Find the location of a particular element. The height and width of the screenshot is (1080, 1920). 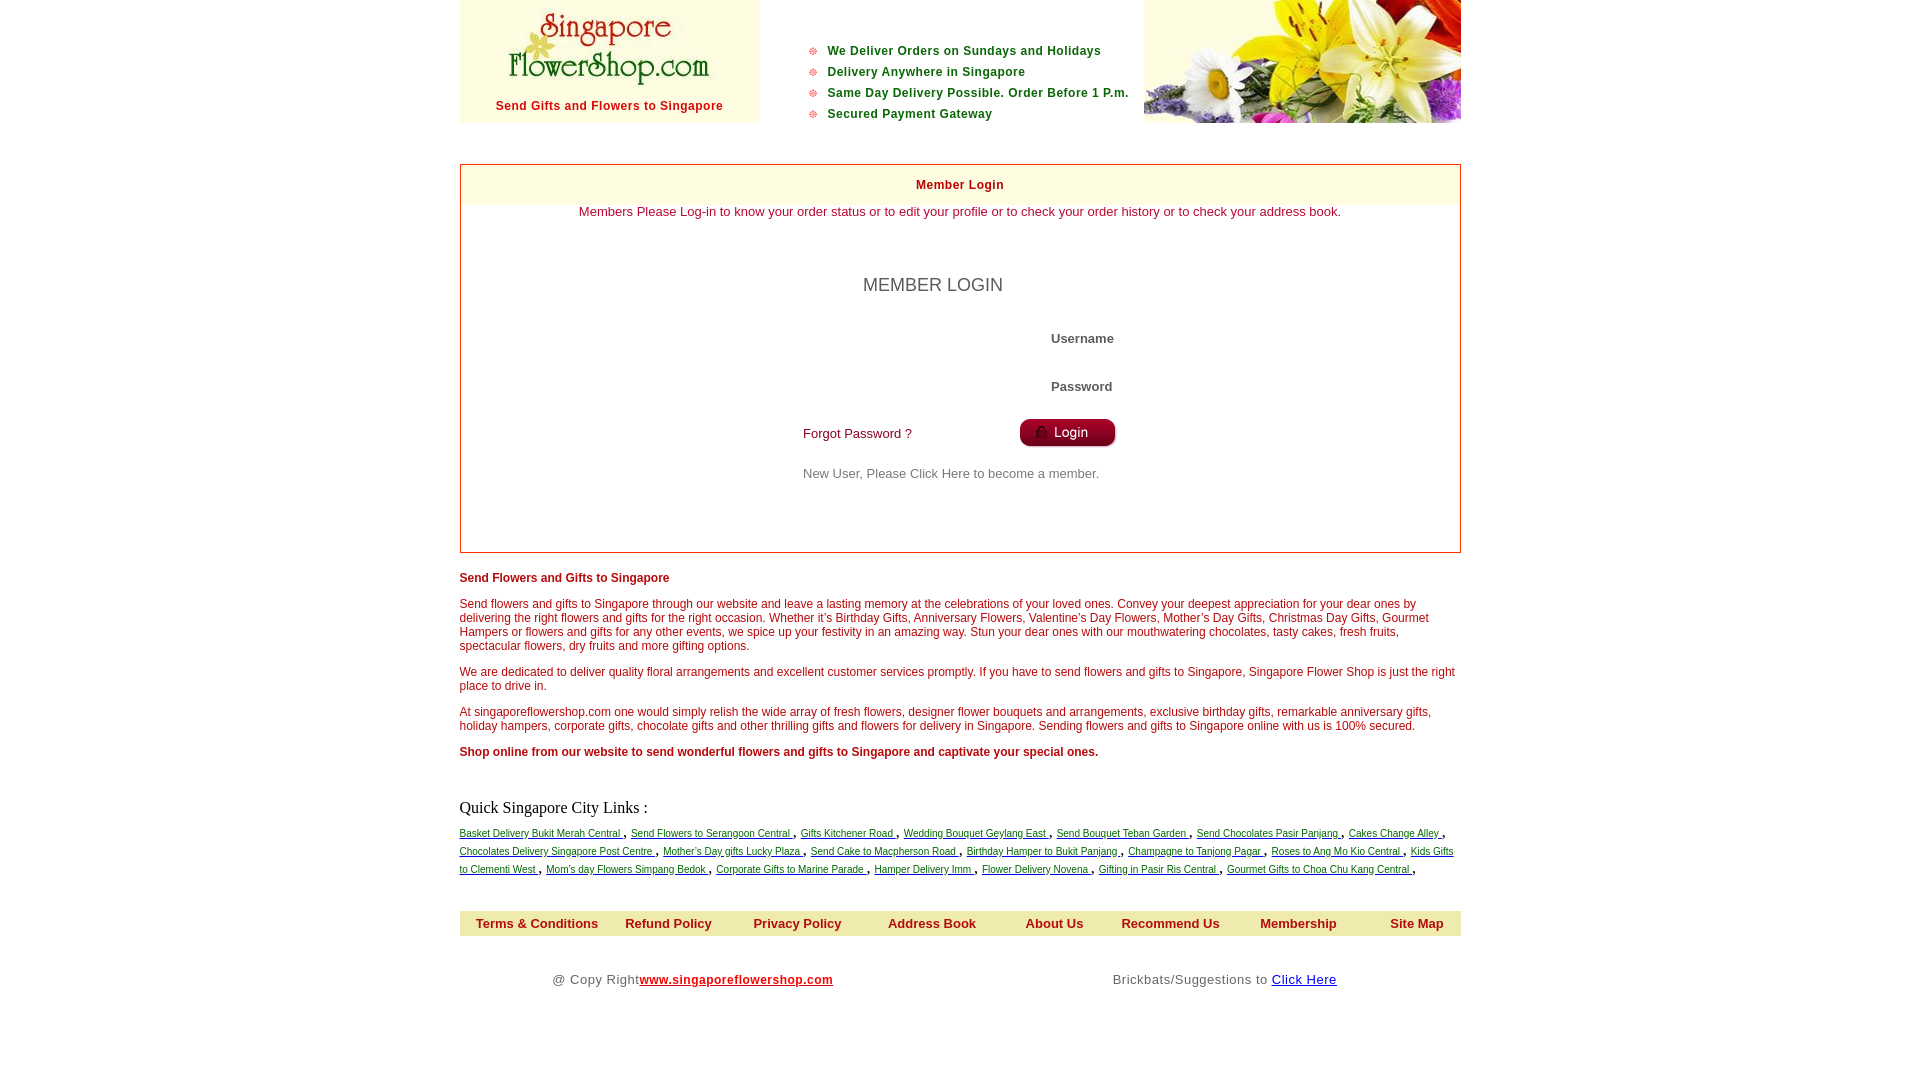

Affiliation is located at coordinates (678, 141).